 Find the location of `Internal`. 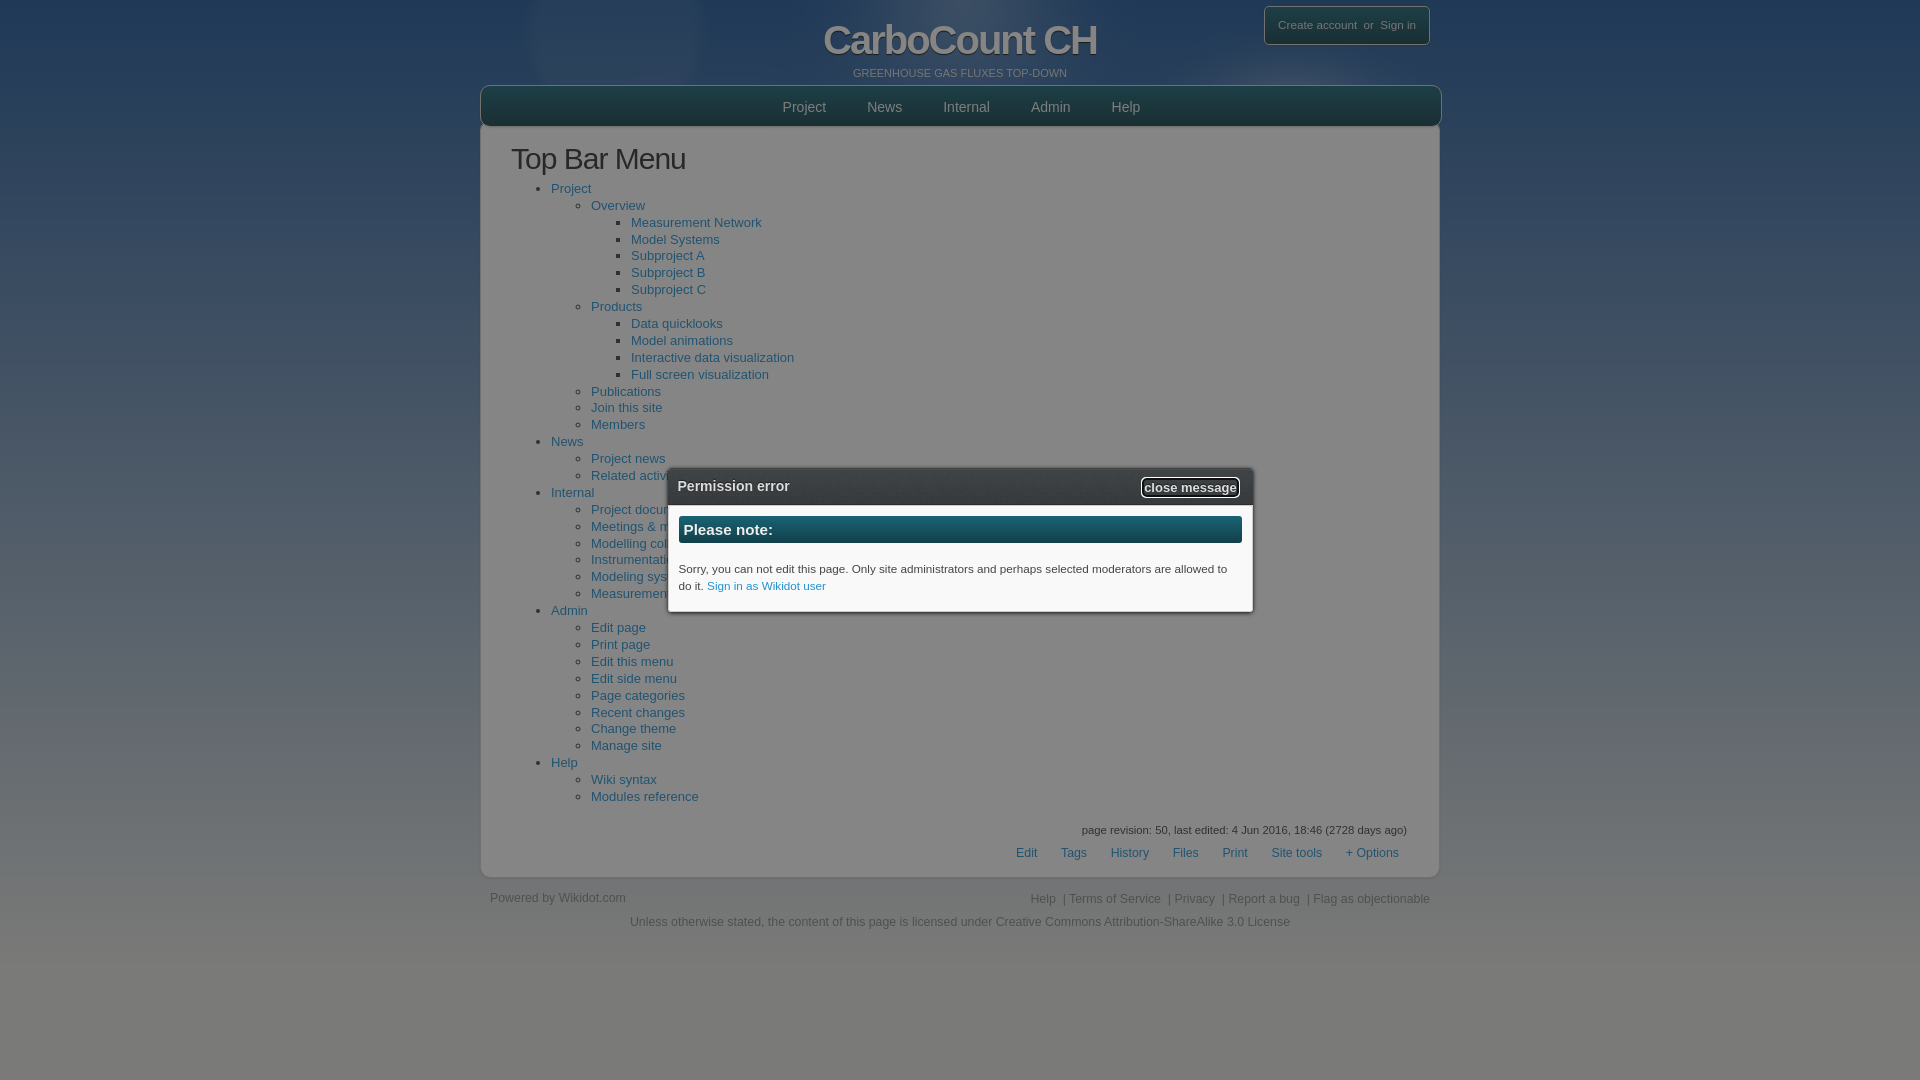

Internal is located at coordinates (572, 492).